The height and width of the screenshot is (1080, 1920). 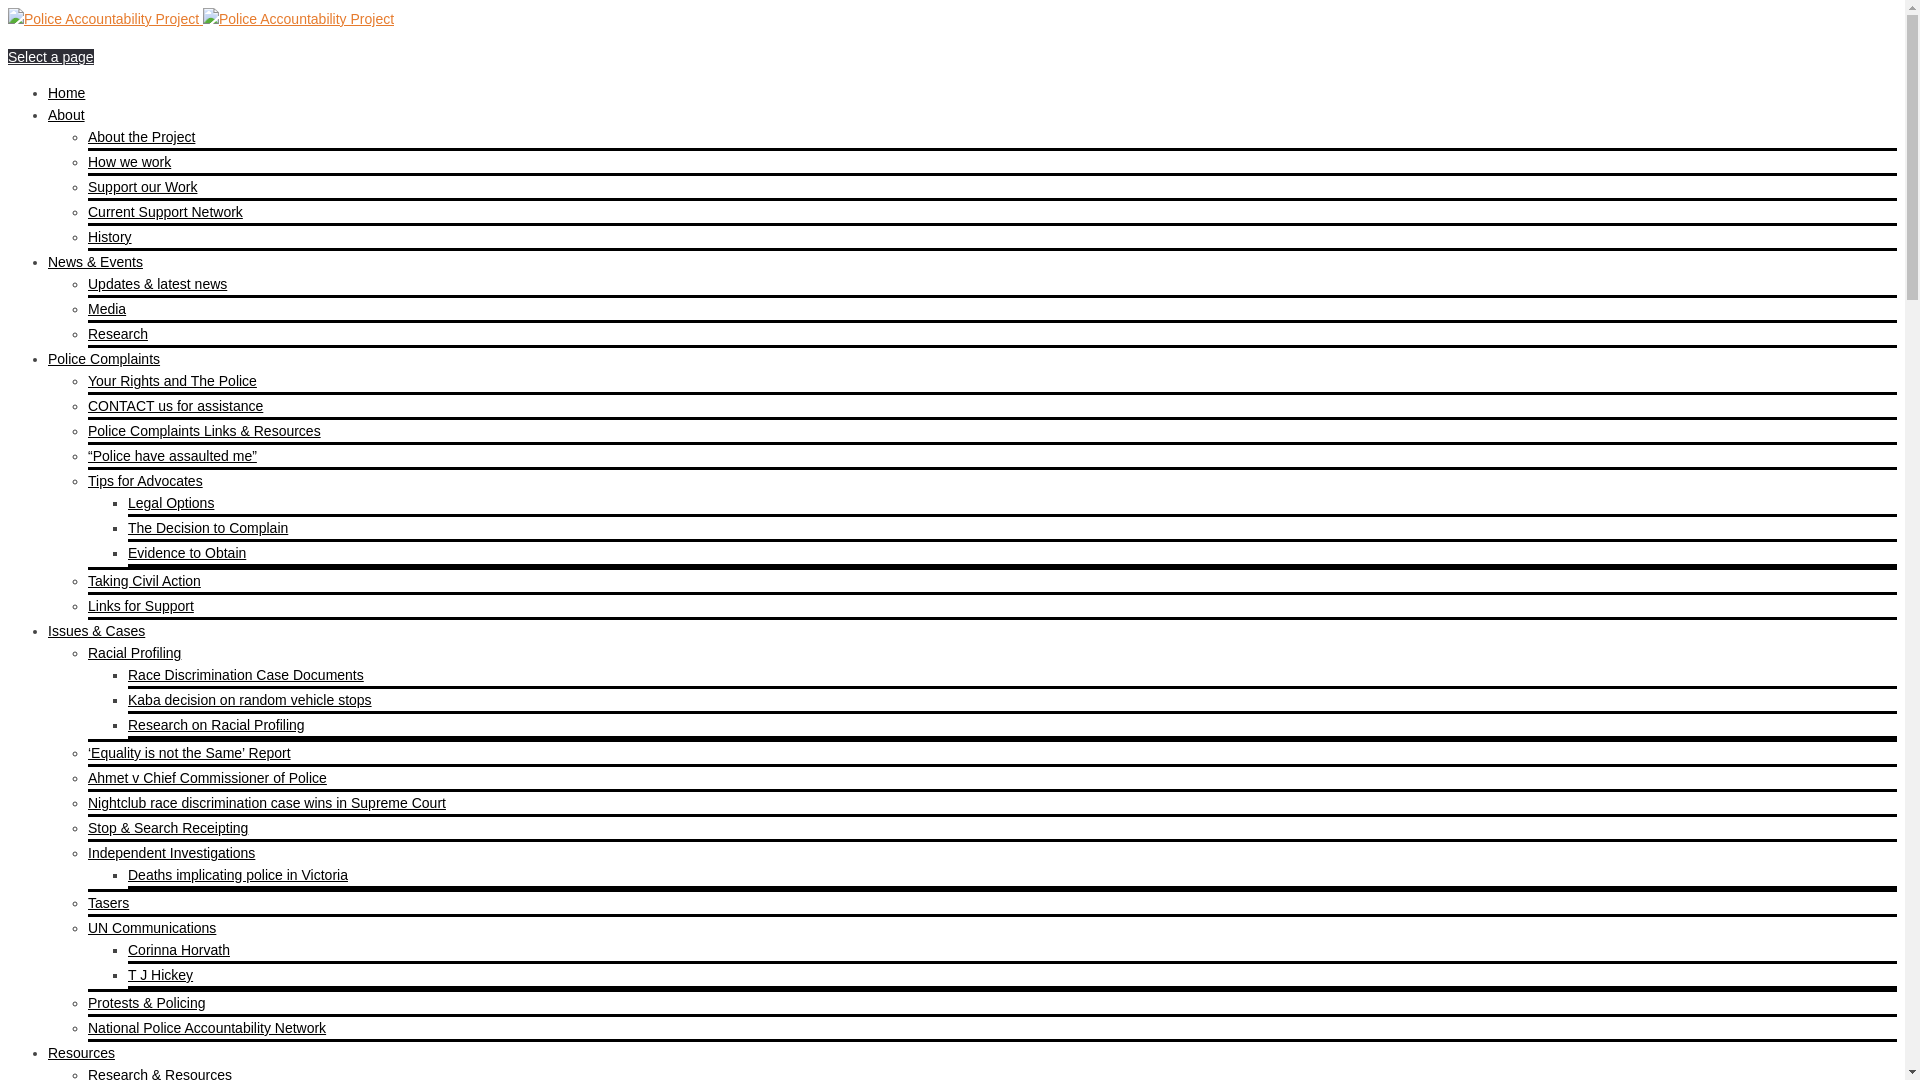 What do you see at coordinates (110, 237) in the screenshot?
I see `History` at bounding box center [110, 237].